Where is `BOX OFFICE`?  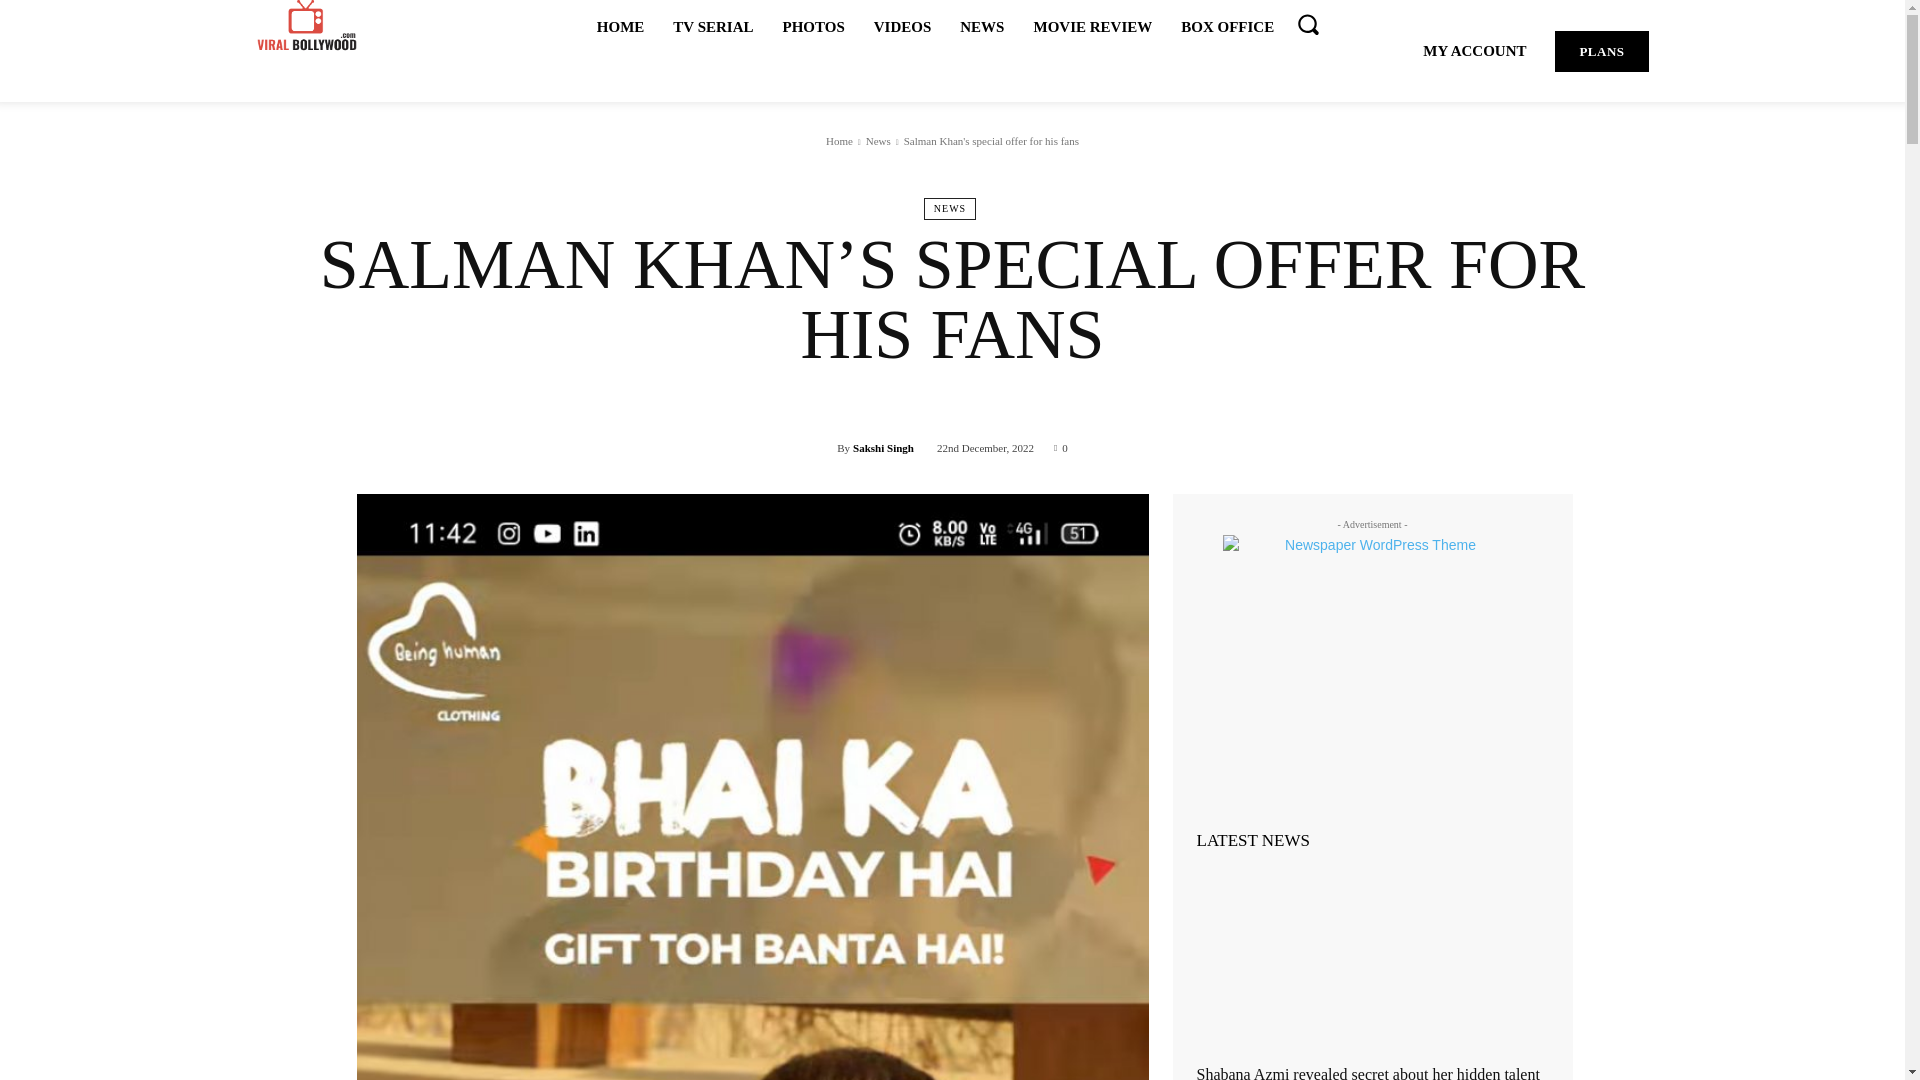 BOX OFFICE is located at coordinates (1228, 26).